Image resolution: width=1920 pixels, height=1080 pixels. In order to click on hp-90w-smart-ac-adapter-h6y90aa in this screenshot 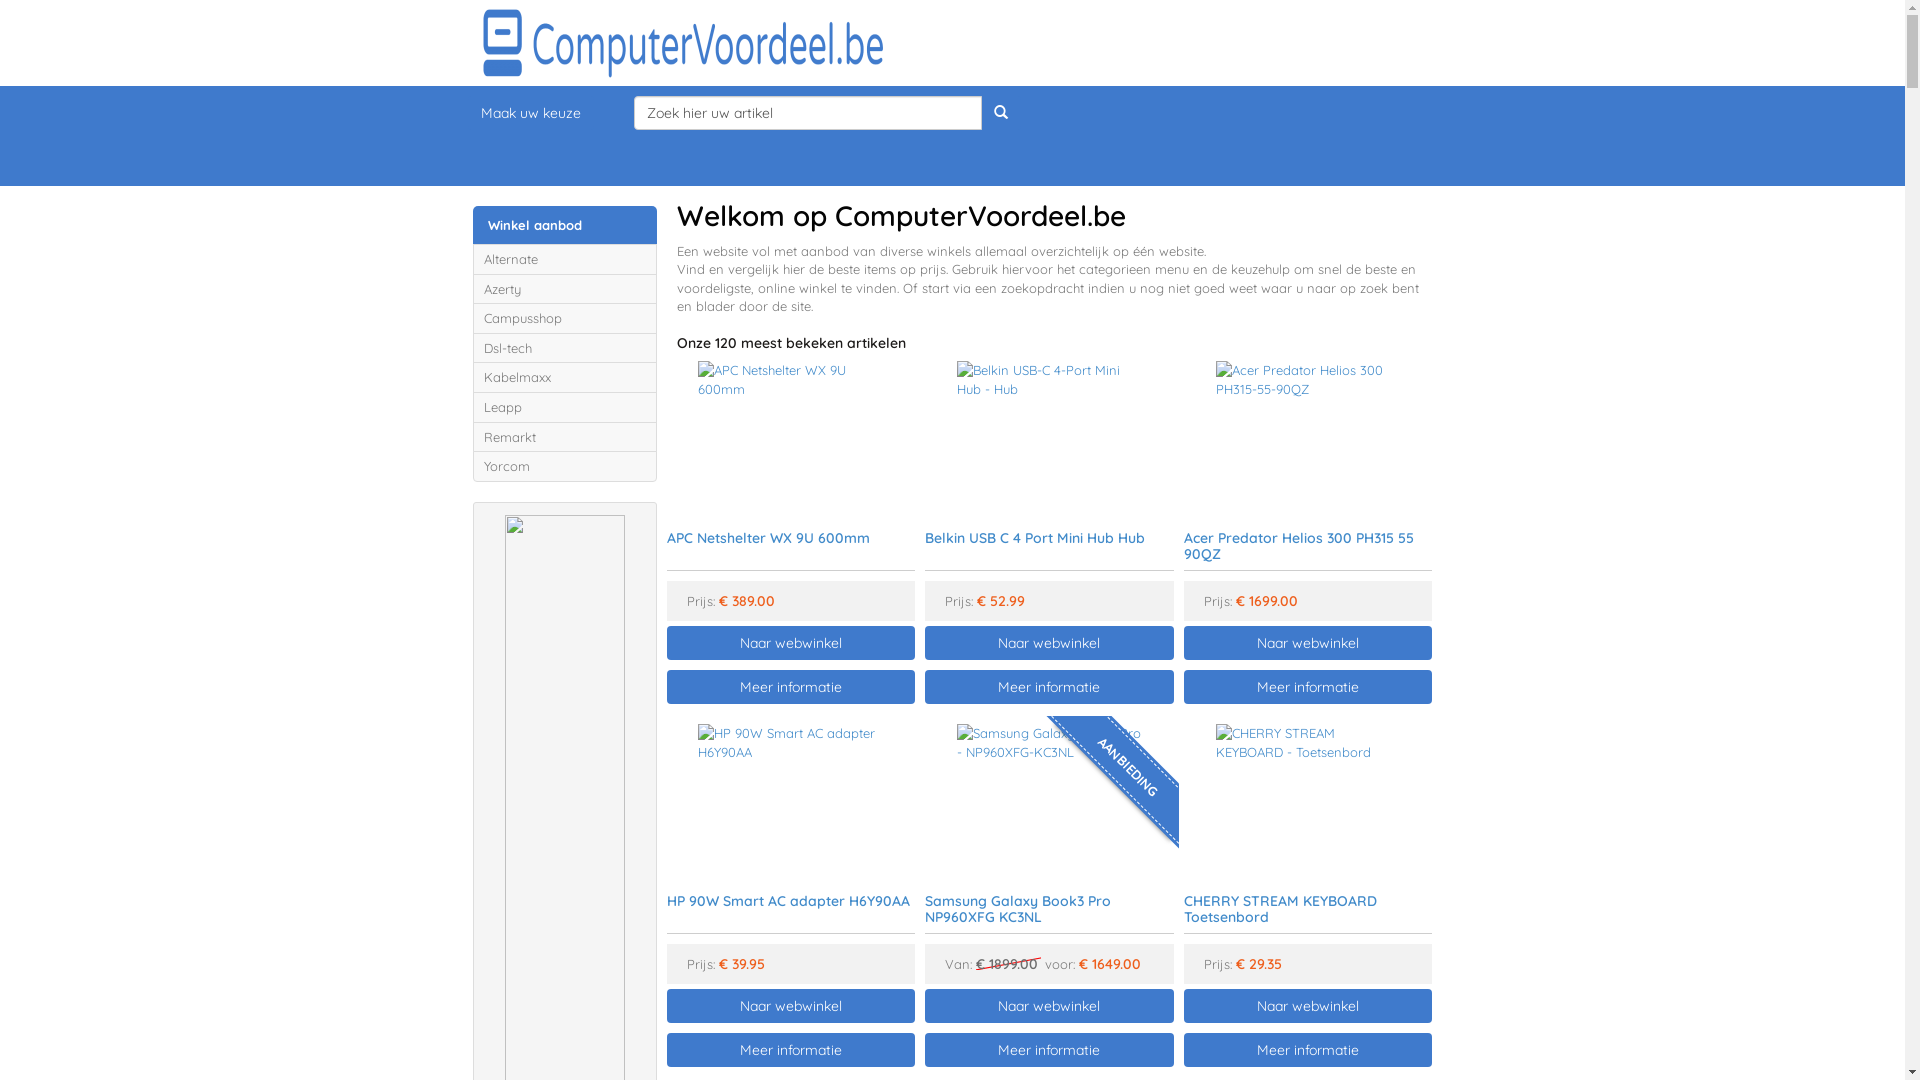, I will do `click(790, 799)`.